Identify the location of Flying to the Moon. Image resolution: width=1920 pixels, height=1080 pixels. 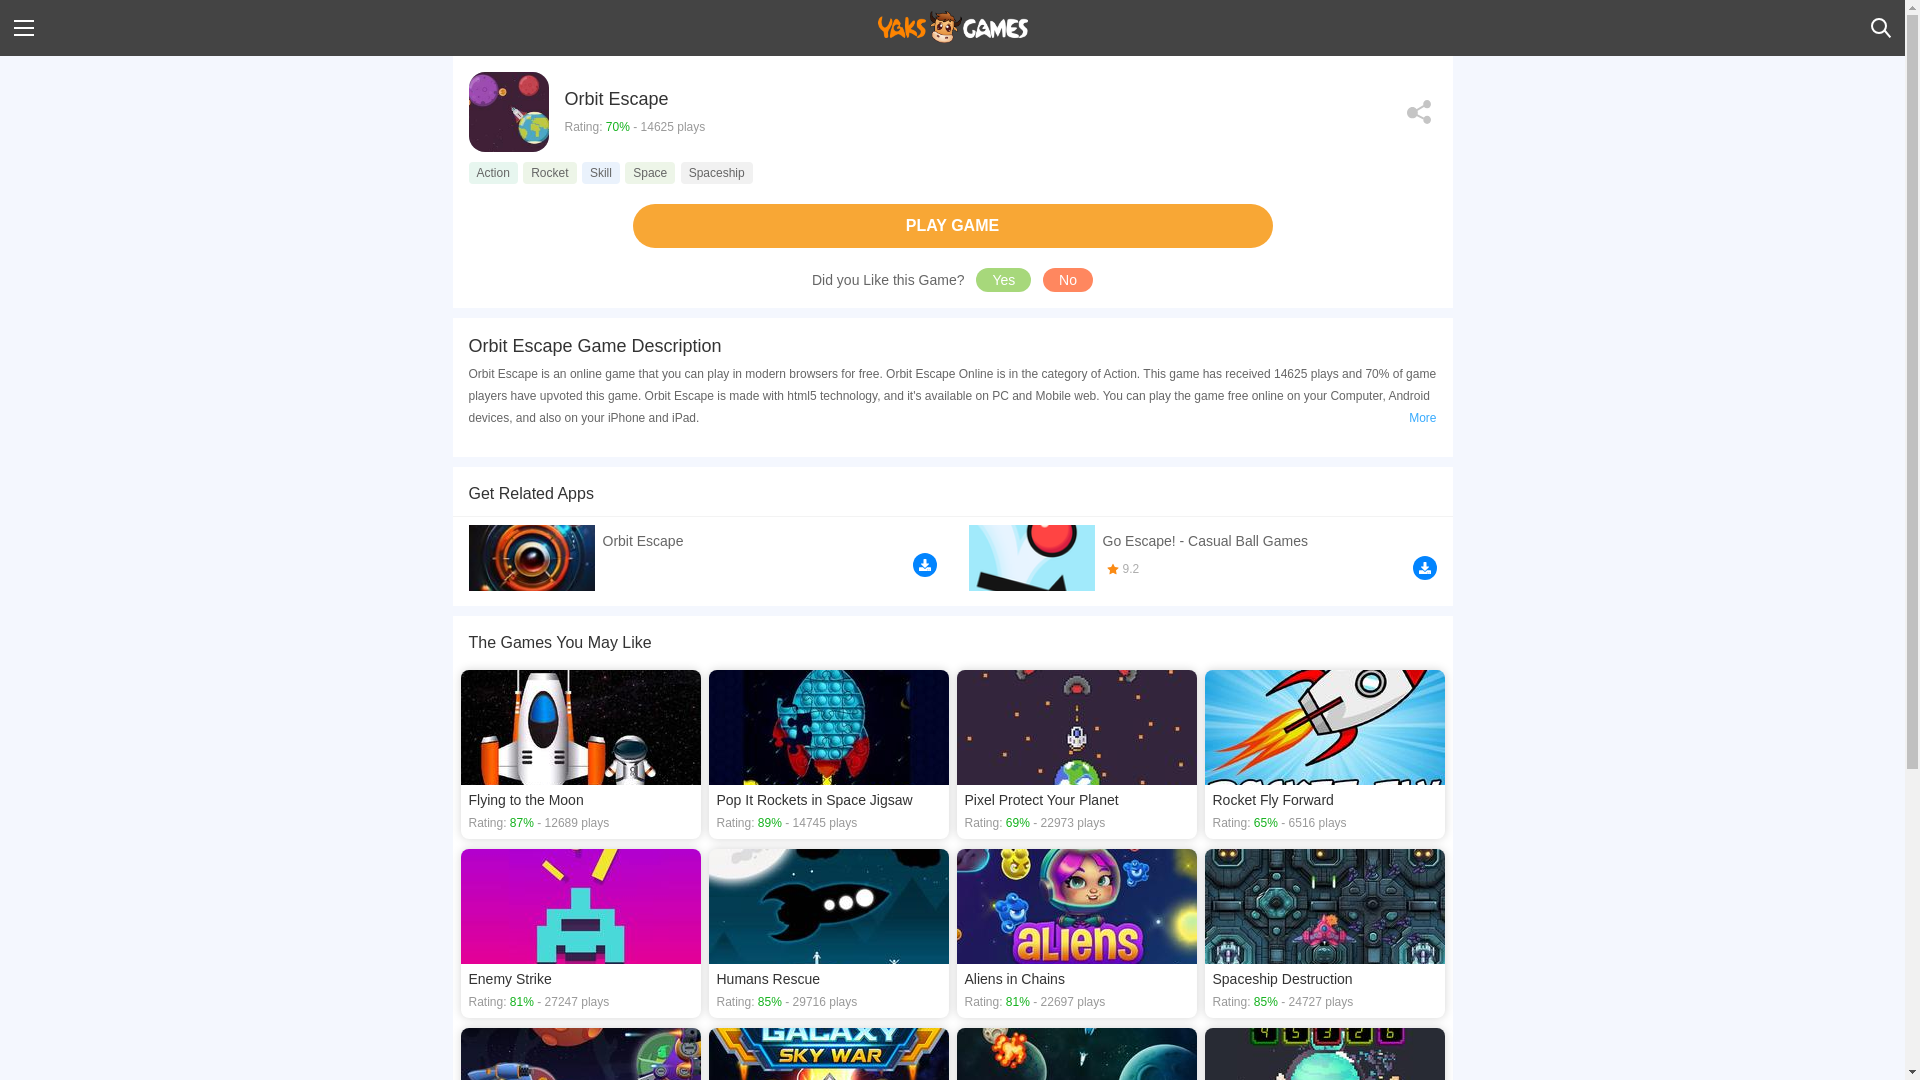
(580, 754).